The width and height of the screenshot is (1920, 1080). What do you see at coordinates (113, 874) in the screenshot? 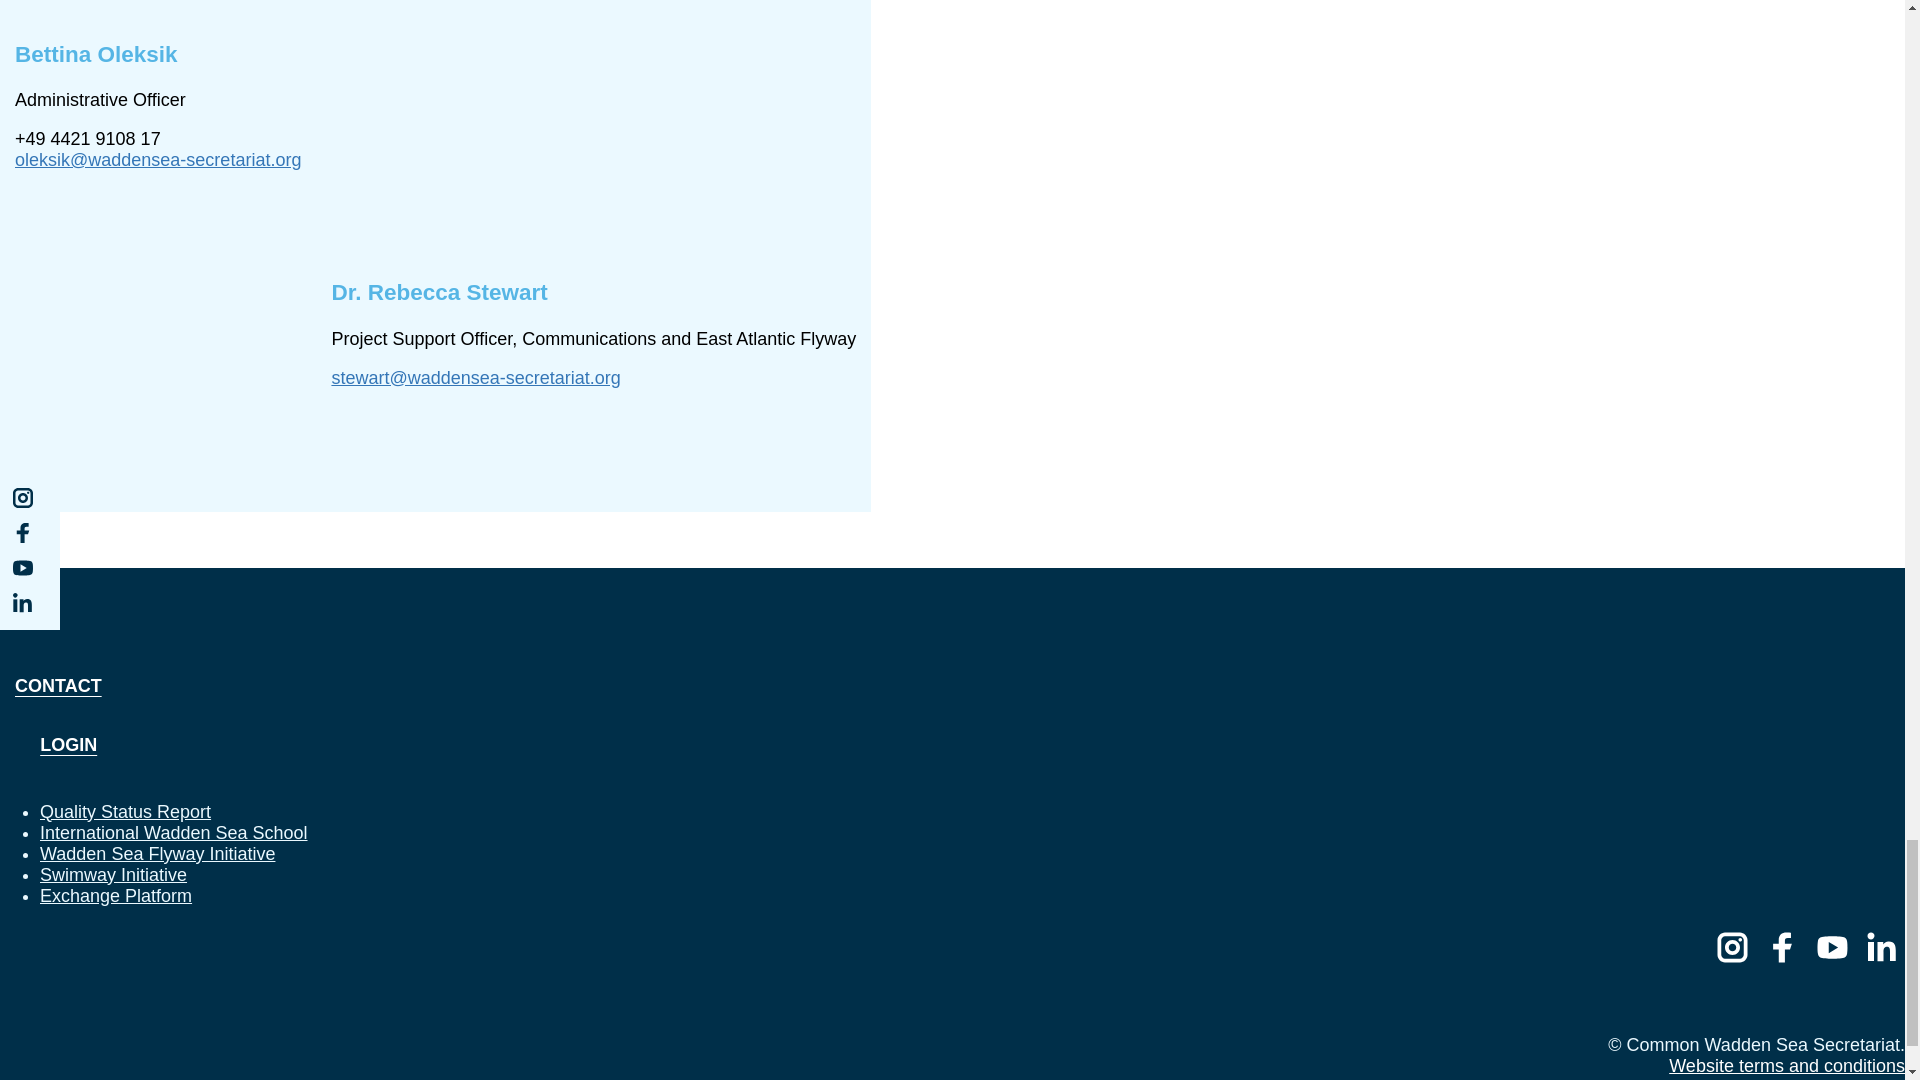
I see `Link to the Swimway Initiative website` at bounding box center [113, 874].